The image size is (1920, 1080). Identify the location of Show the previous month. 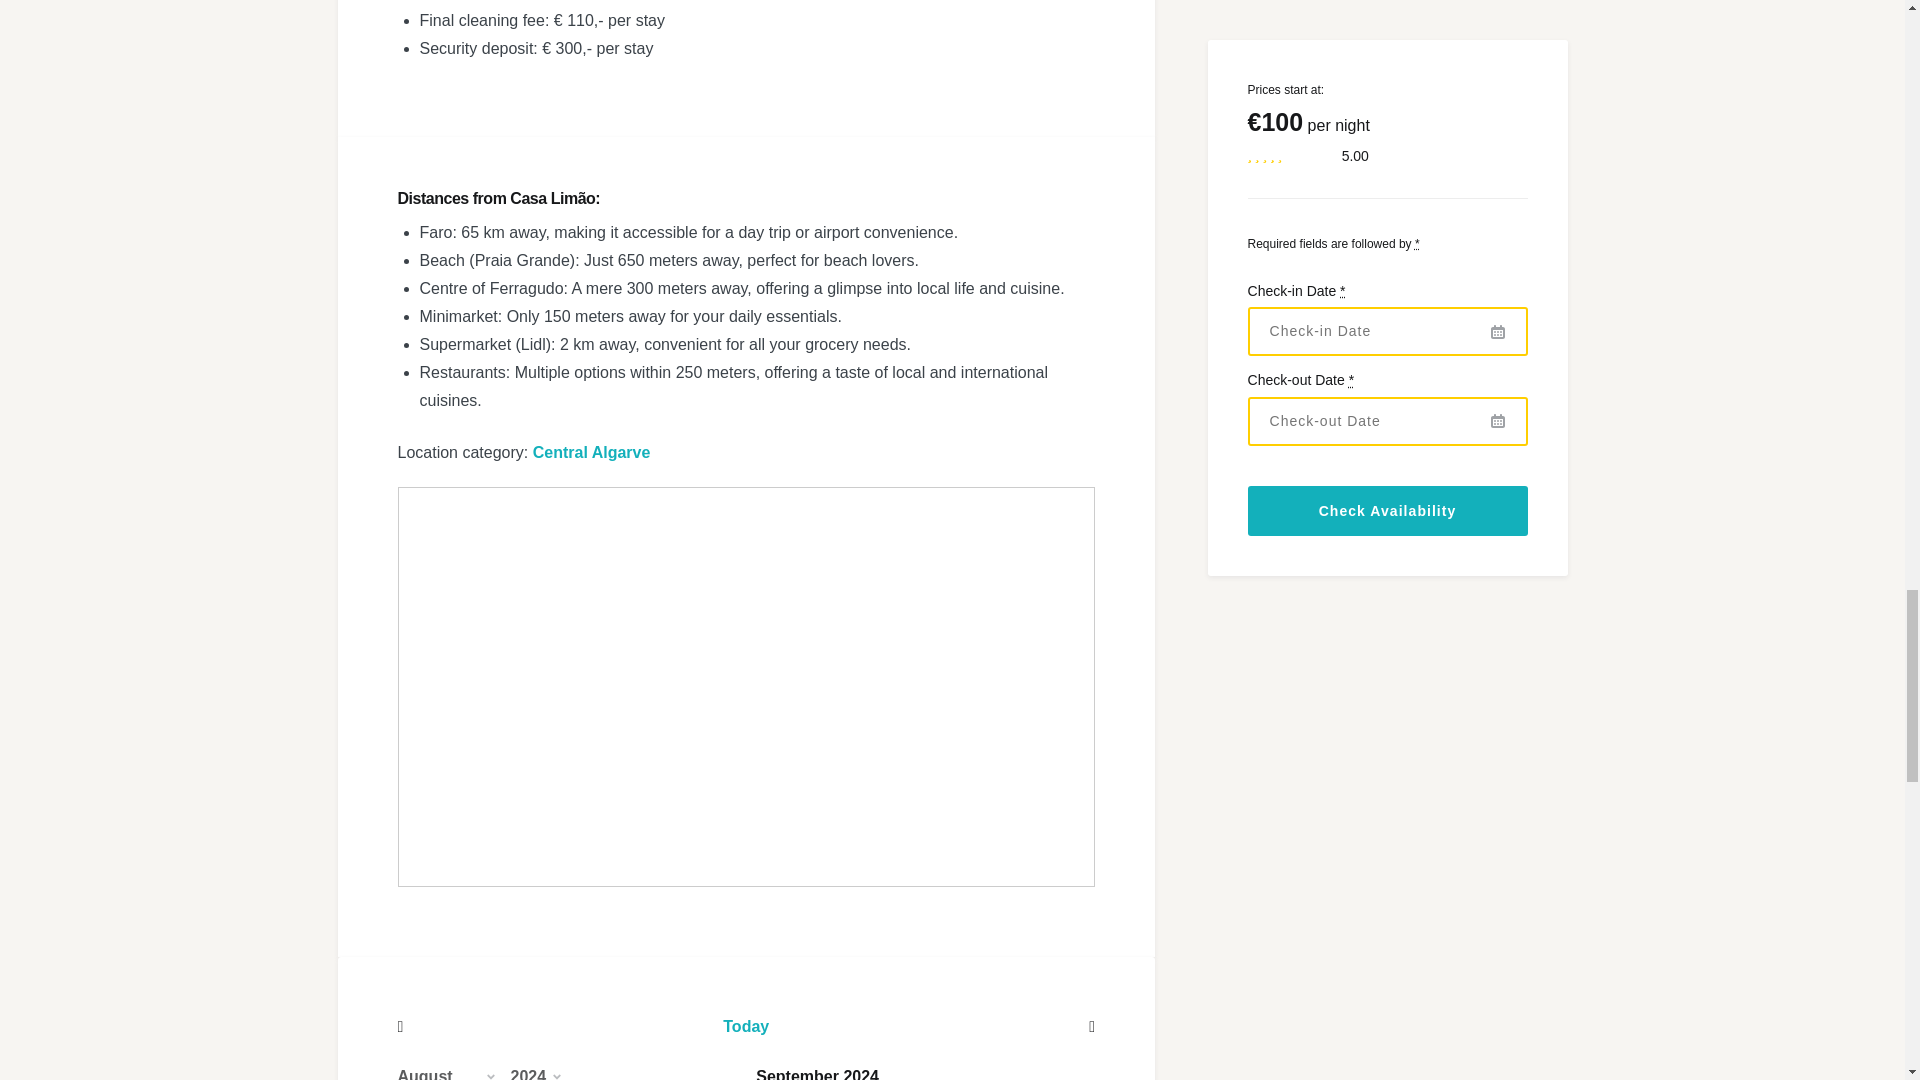
(502, 1026).